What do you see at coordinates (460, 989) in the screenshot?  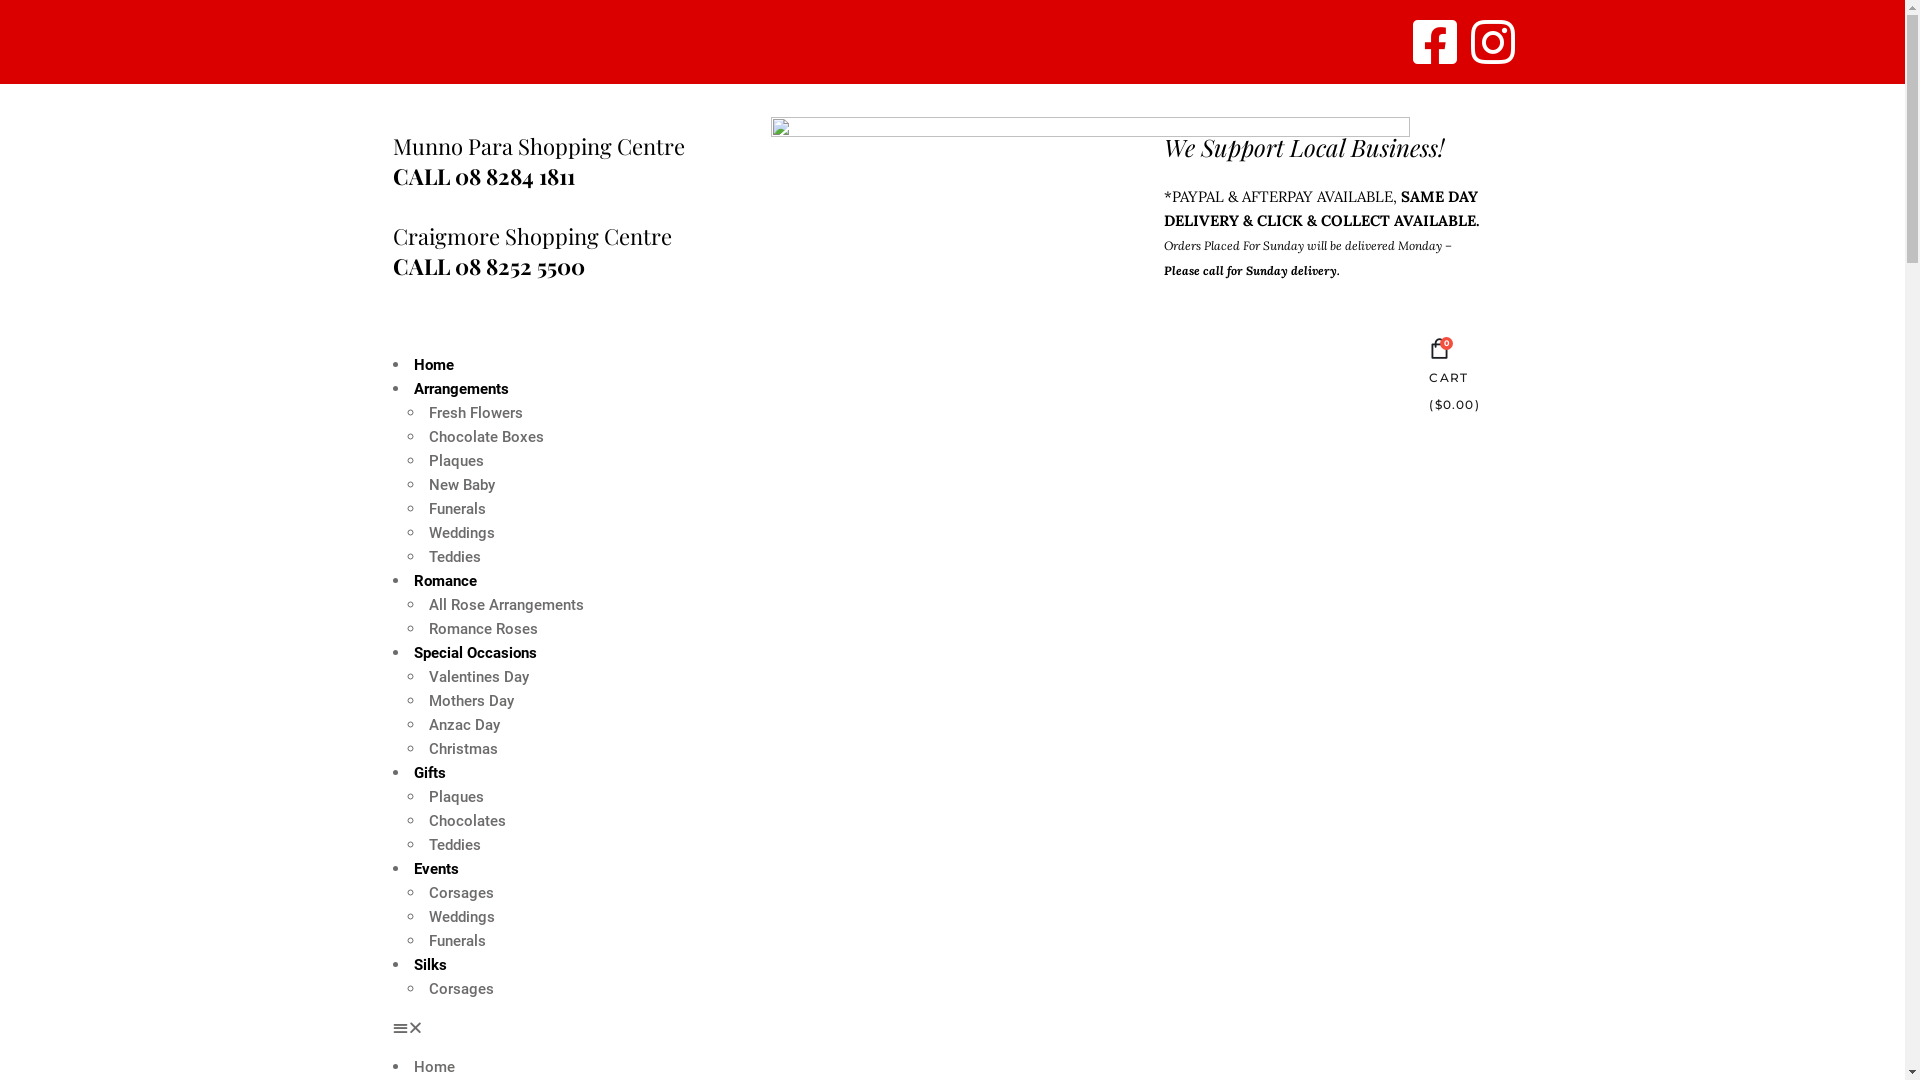 I see `Corsages` at bounding box center [460, 989].